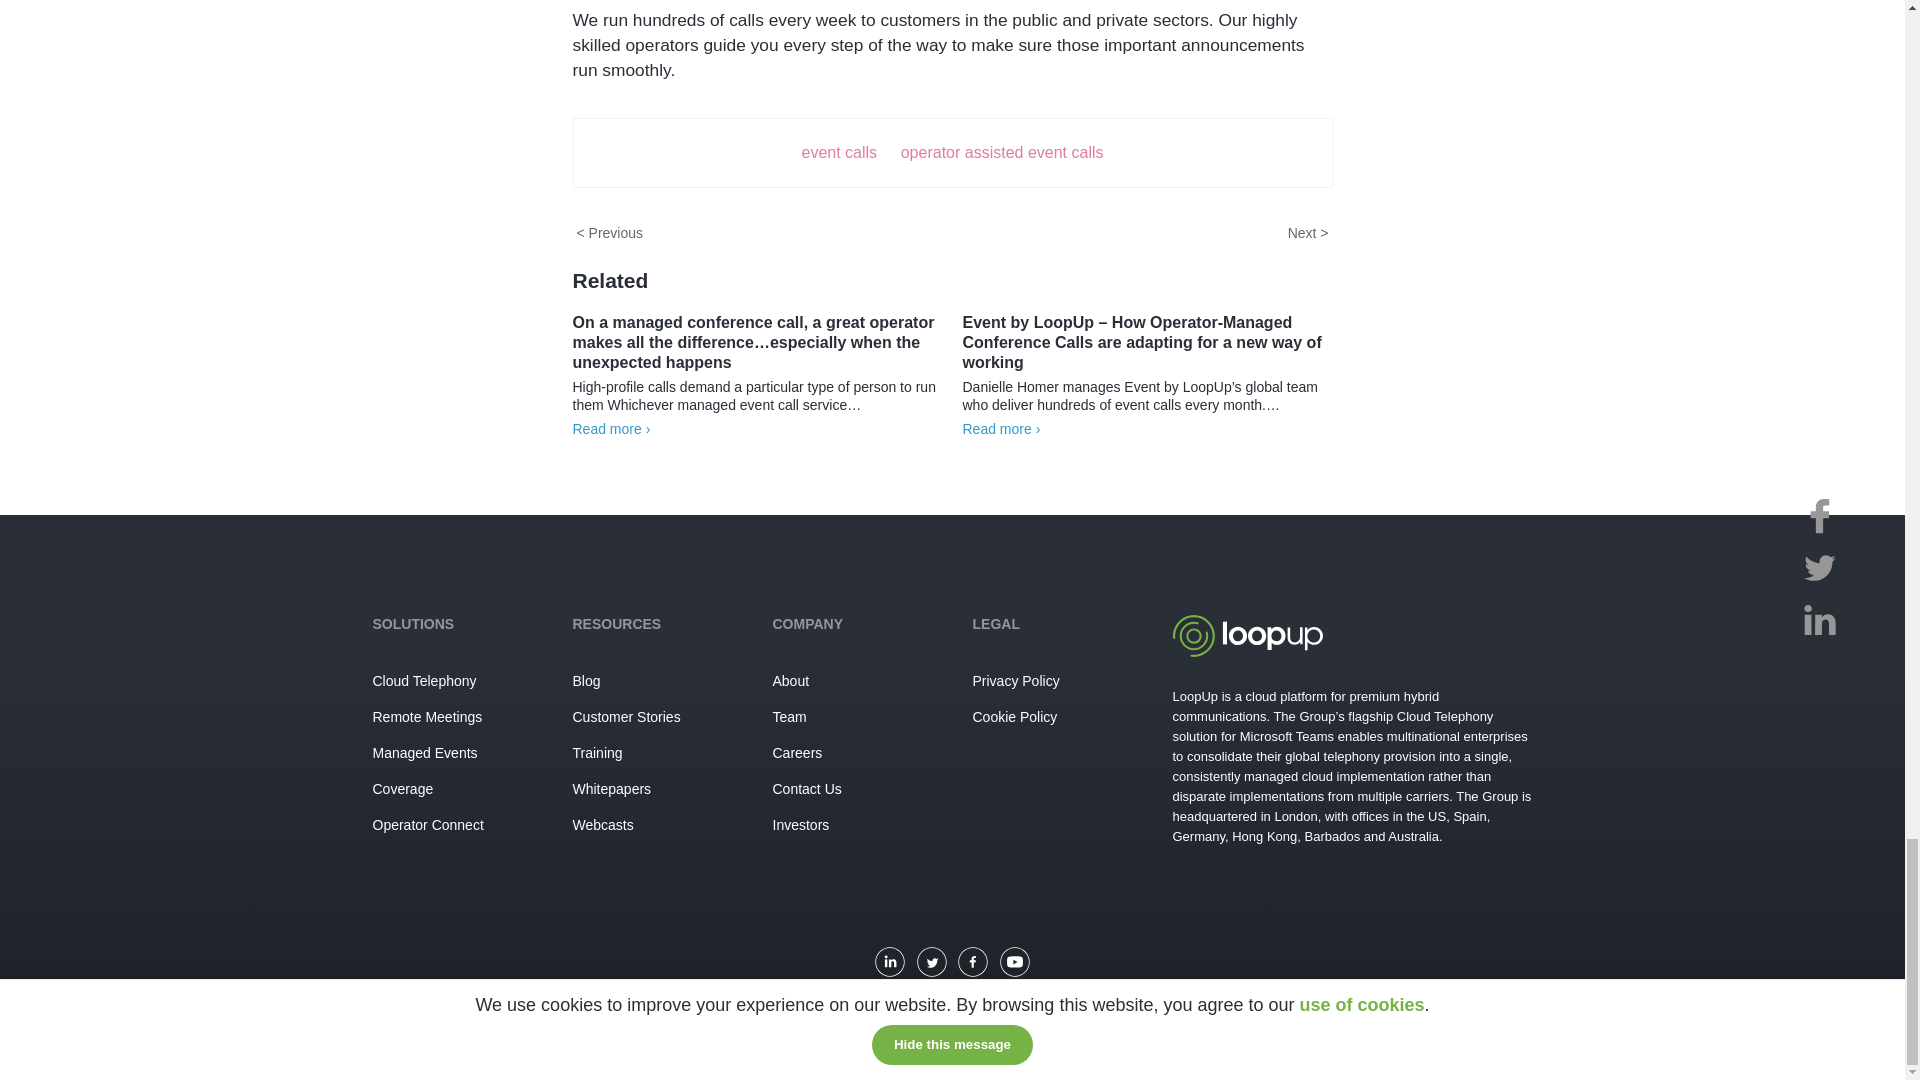  I want to click on LoopUp.com, so click(1246, 650).